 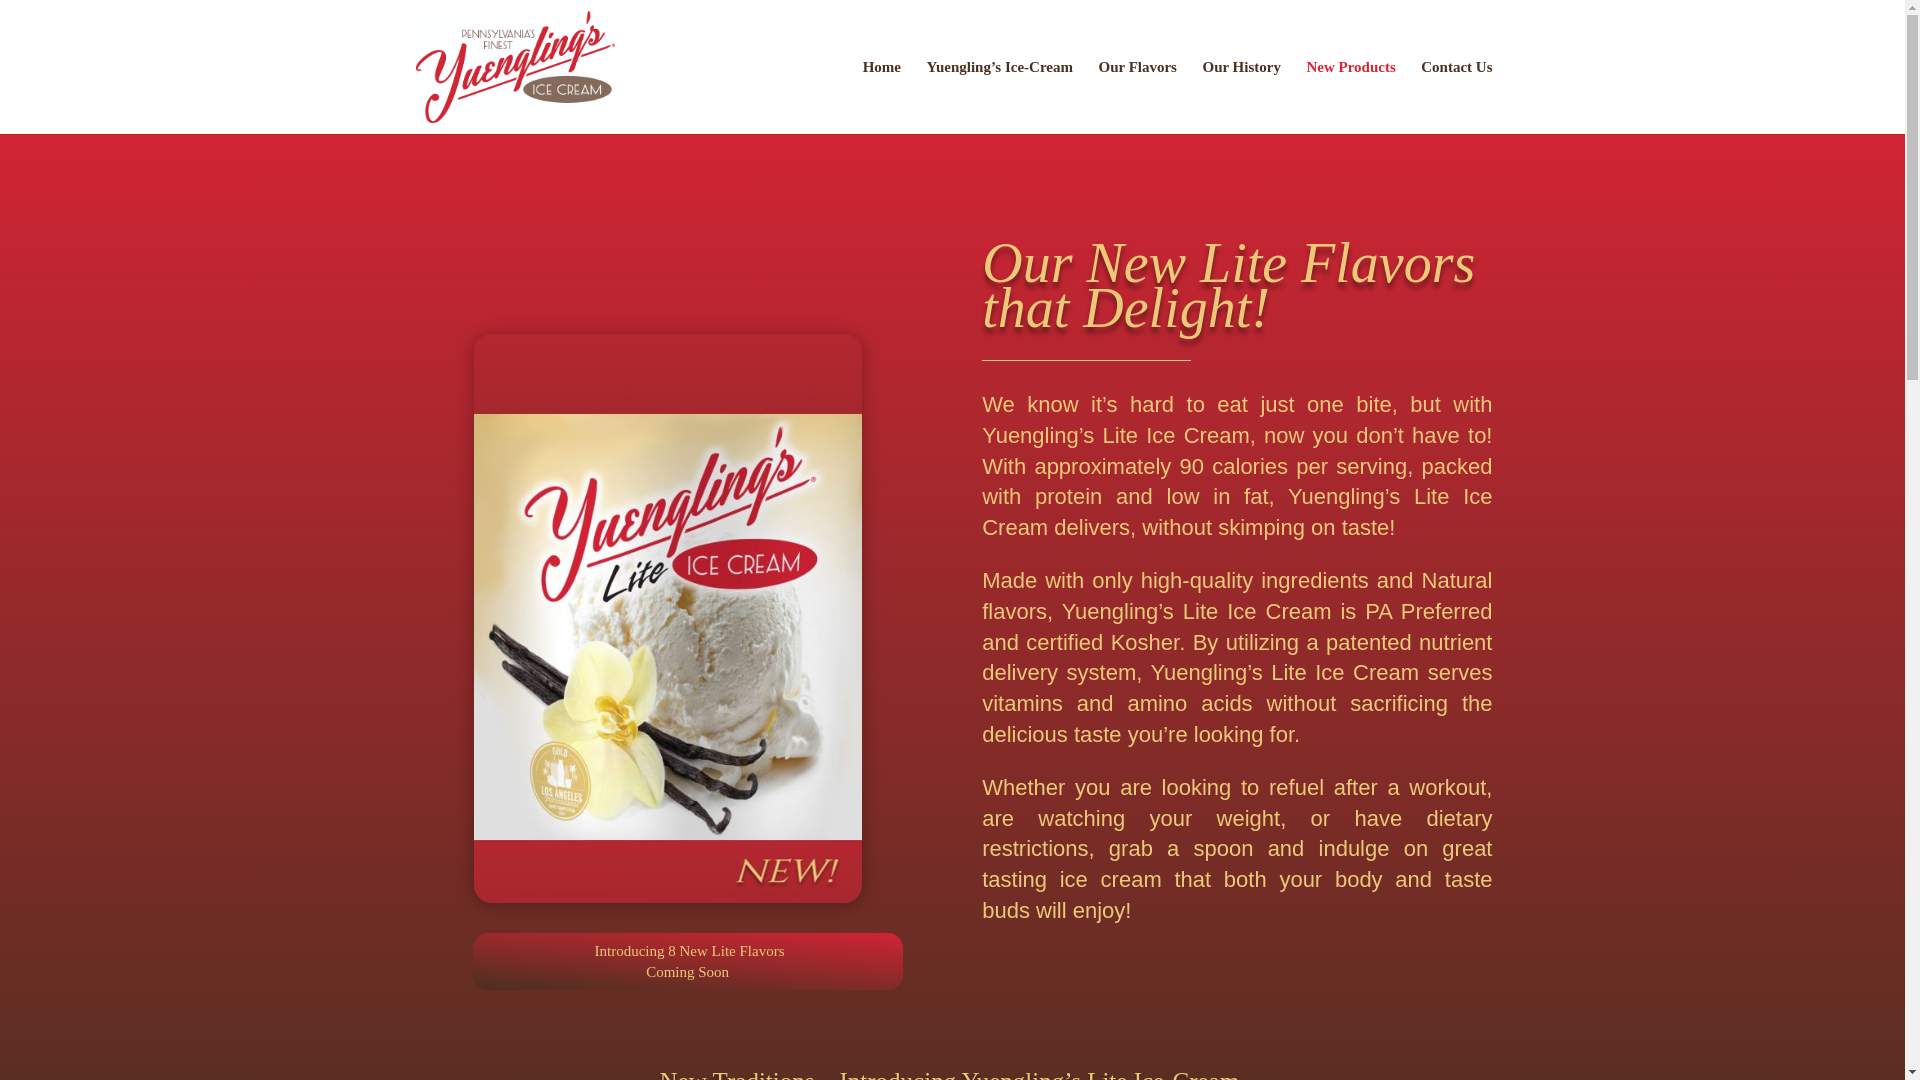 What do you see at coordinates (1350, 96) in the screenshot?
I see `New Products` at bounding box center [1350, 96].